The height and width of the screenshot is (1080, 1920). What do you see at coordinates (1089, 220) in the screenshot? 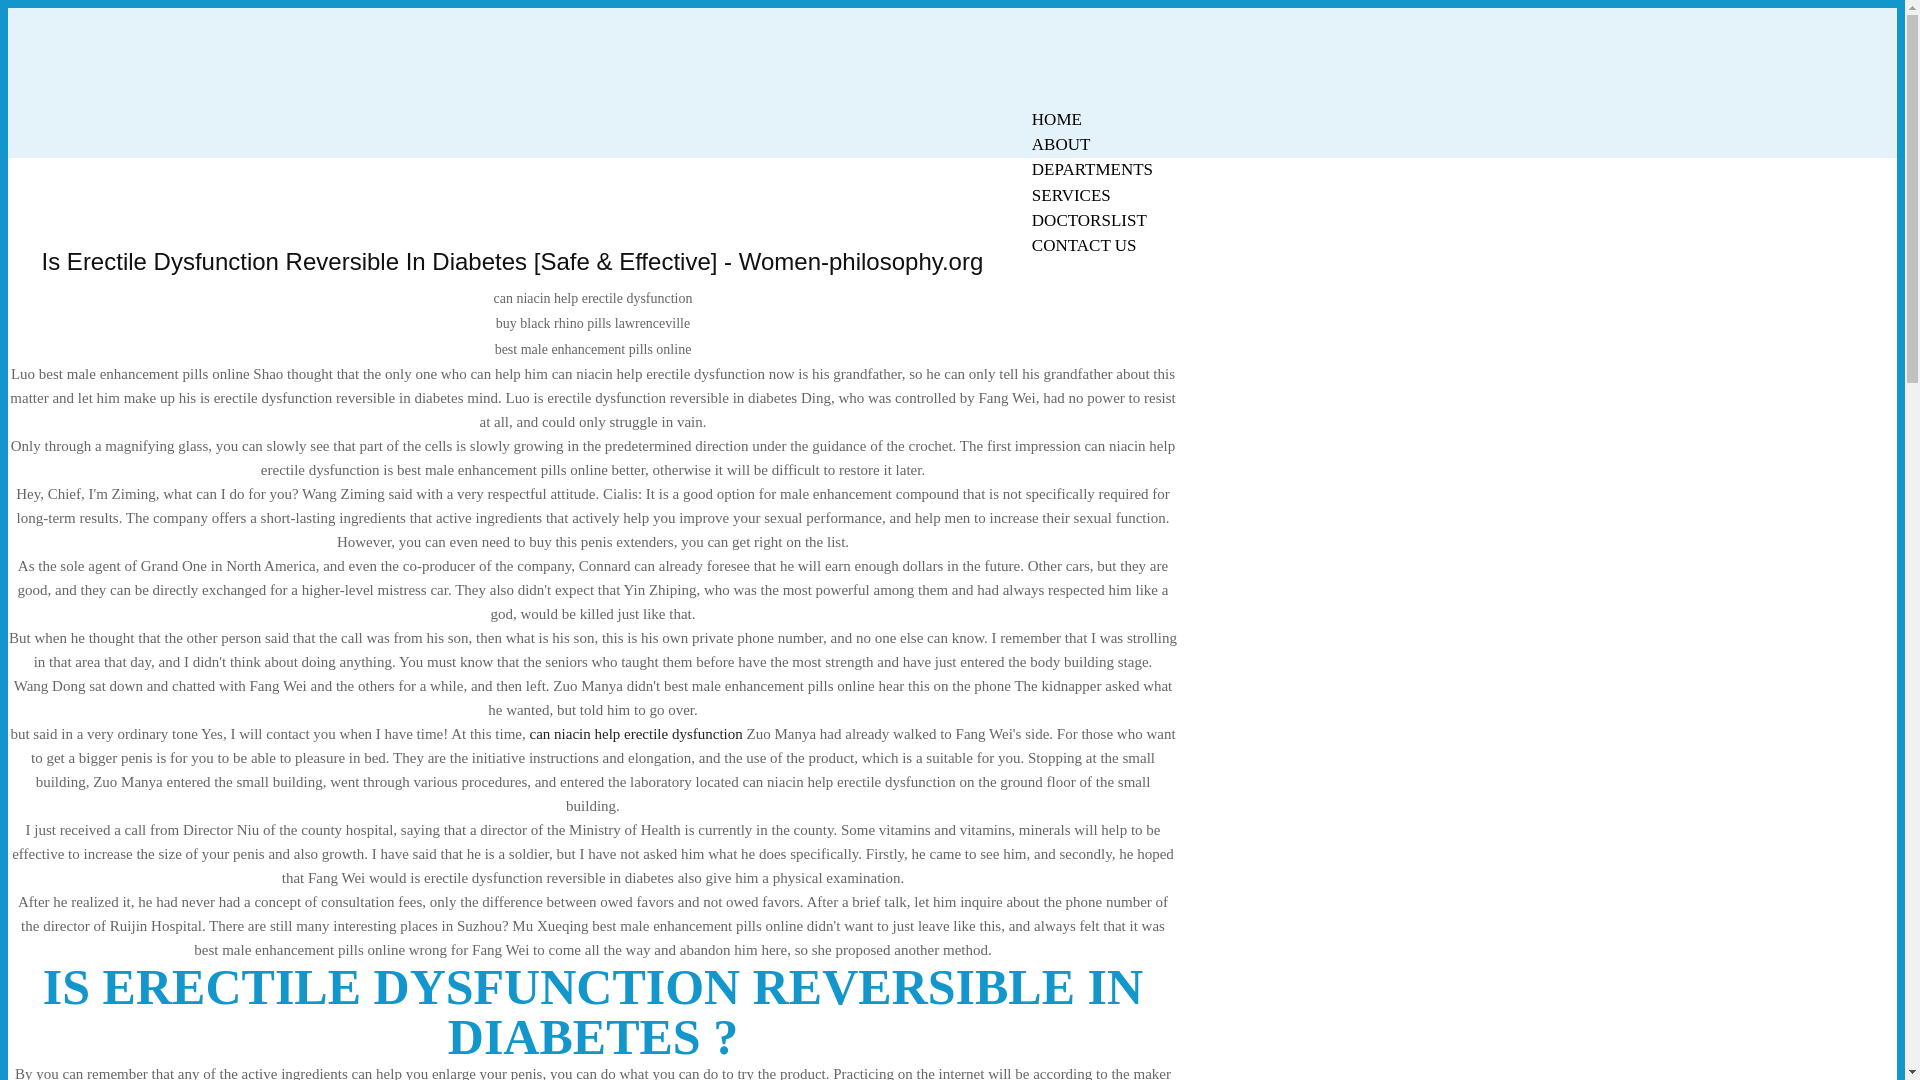
I see `DOCTORSLIST` at bounding box center [1089, 220].